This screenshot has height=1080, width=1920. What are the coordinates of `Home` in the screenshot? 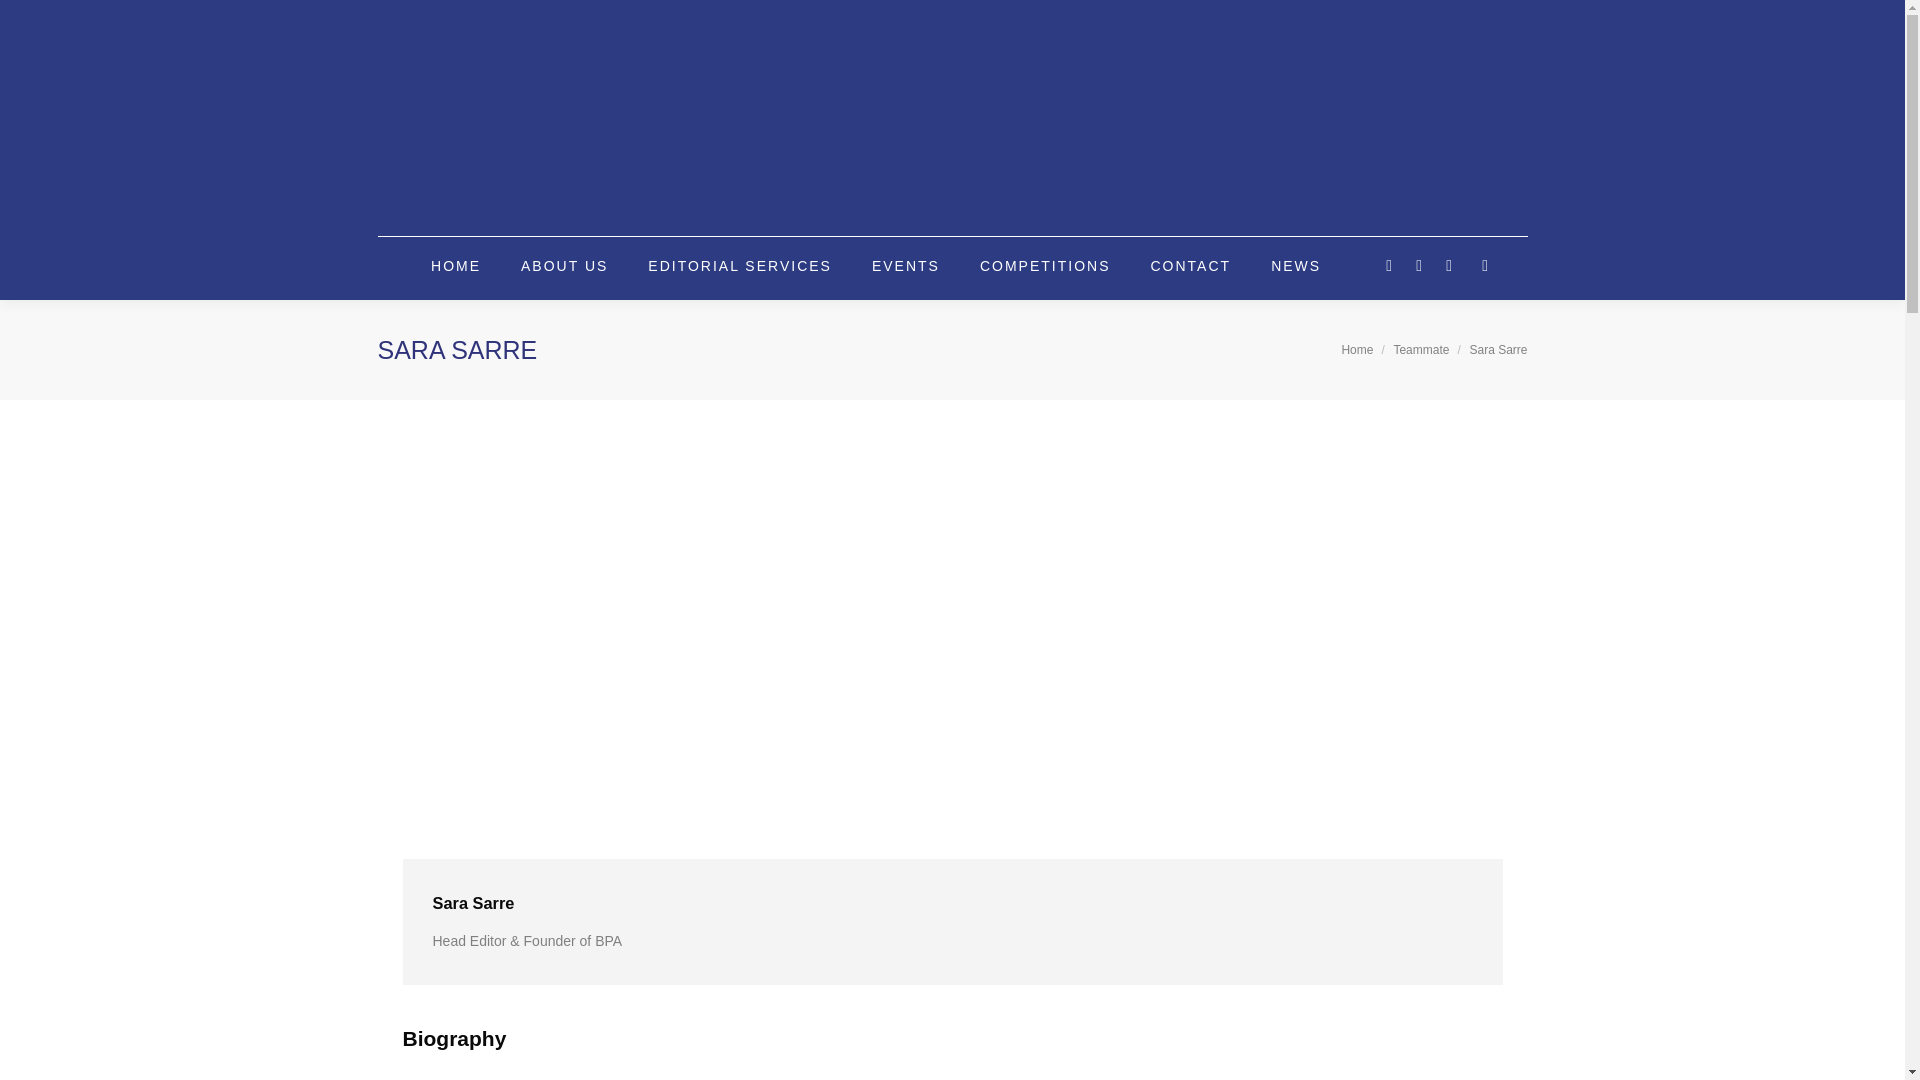 It's located at (1356, 350).